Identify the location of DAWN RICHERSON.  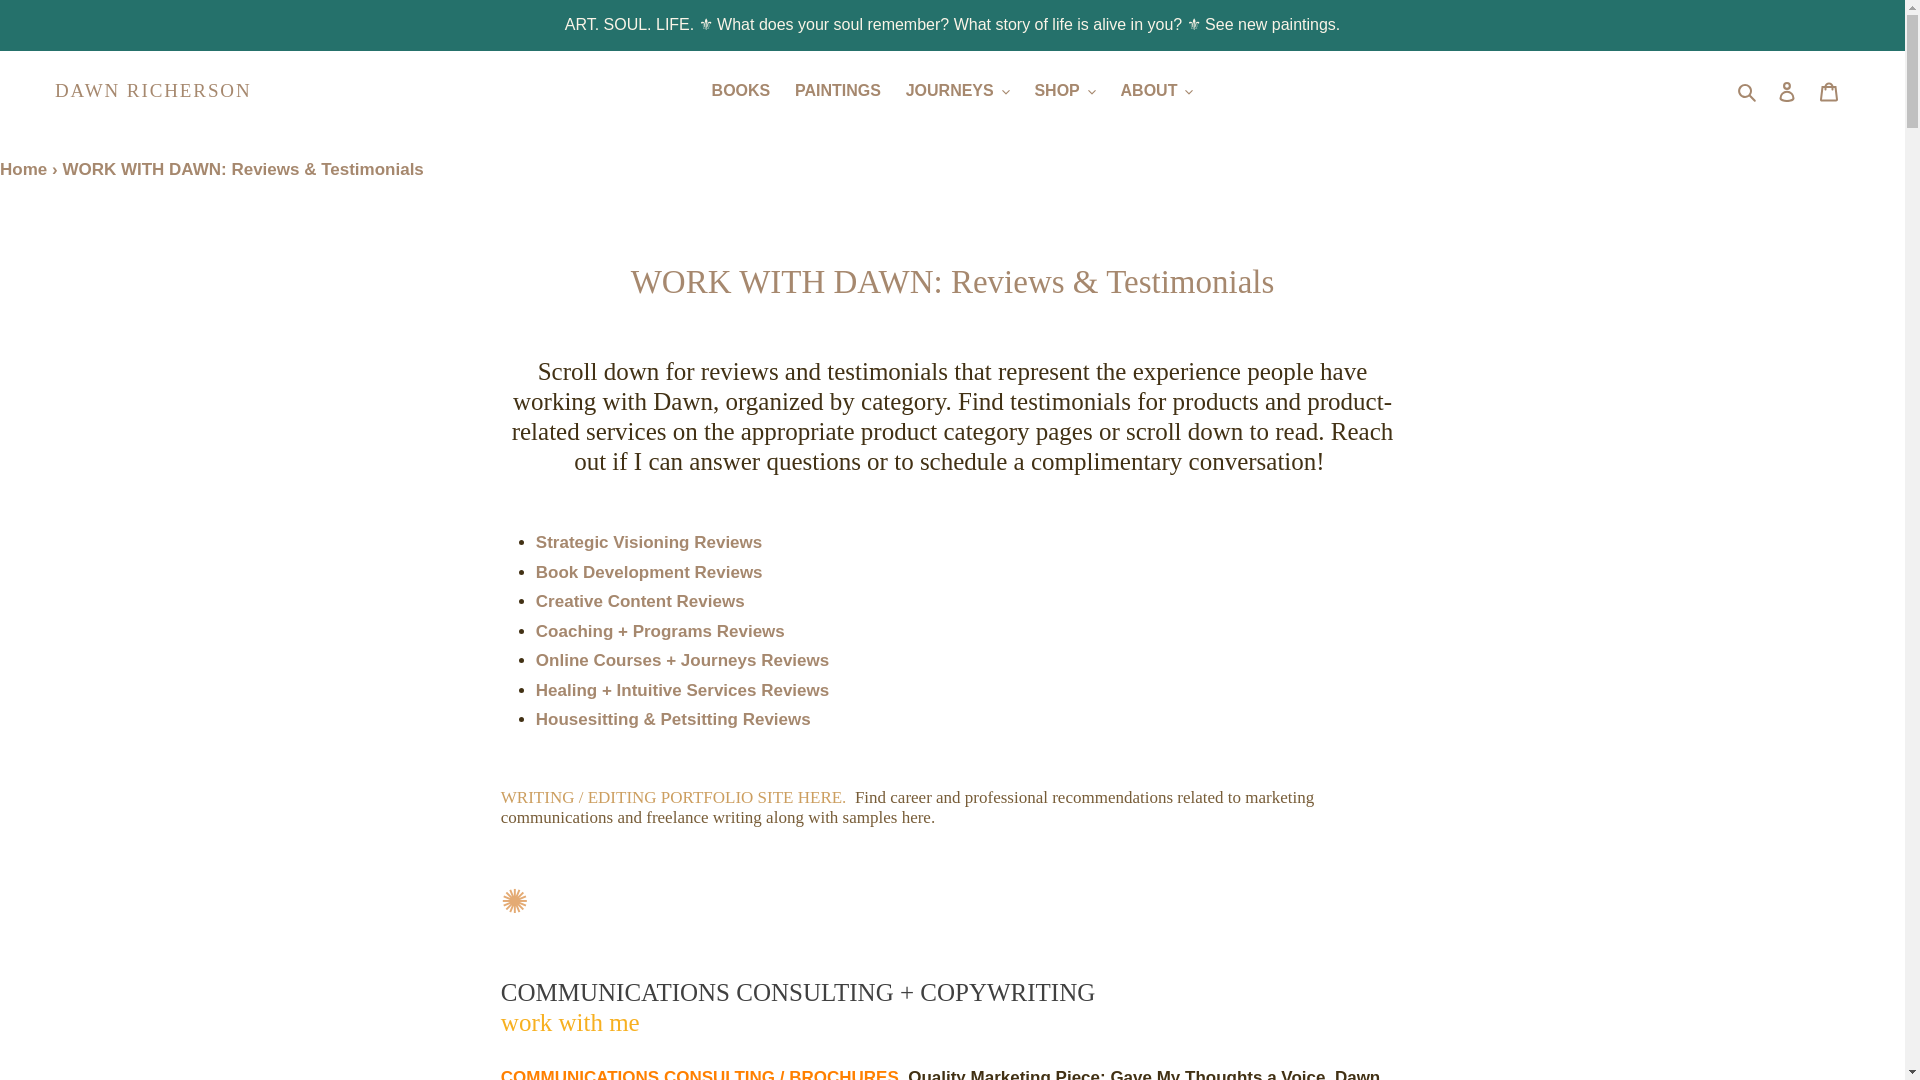
(153, 90).